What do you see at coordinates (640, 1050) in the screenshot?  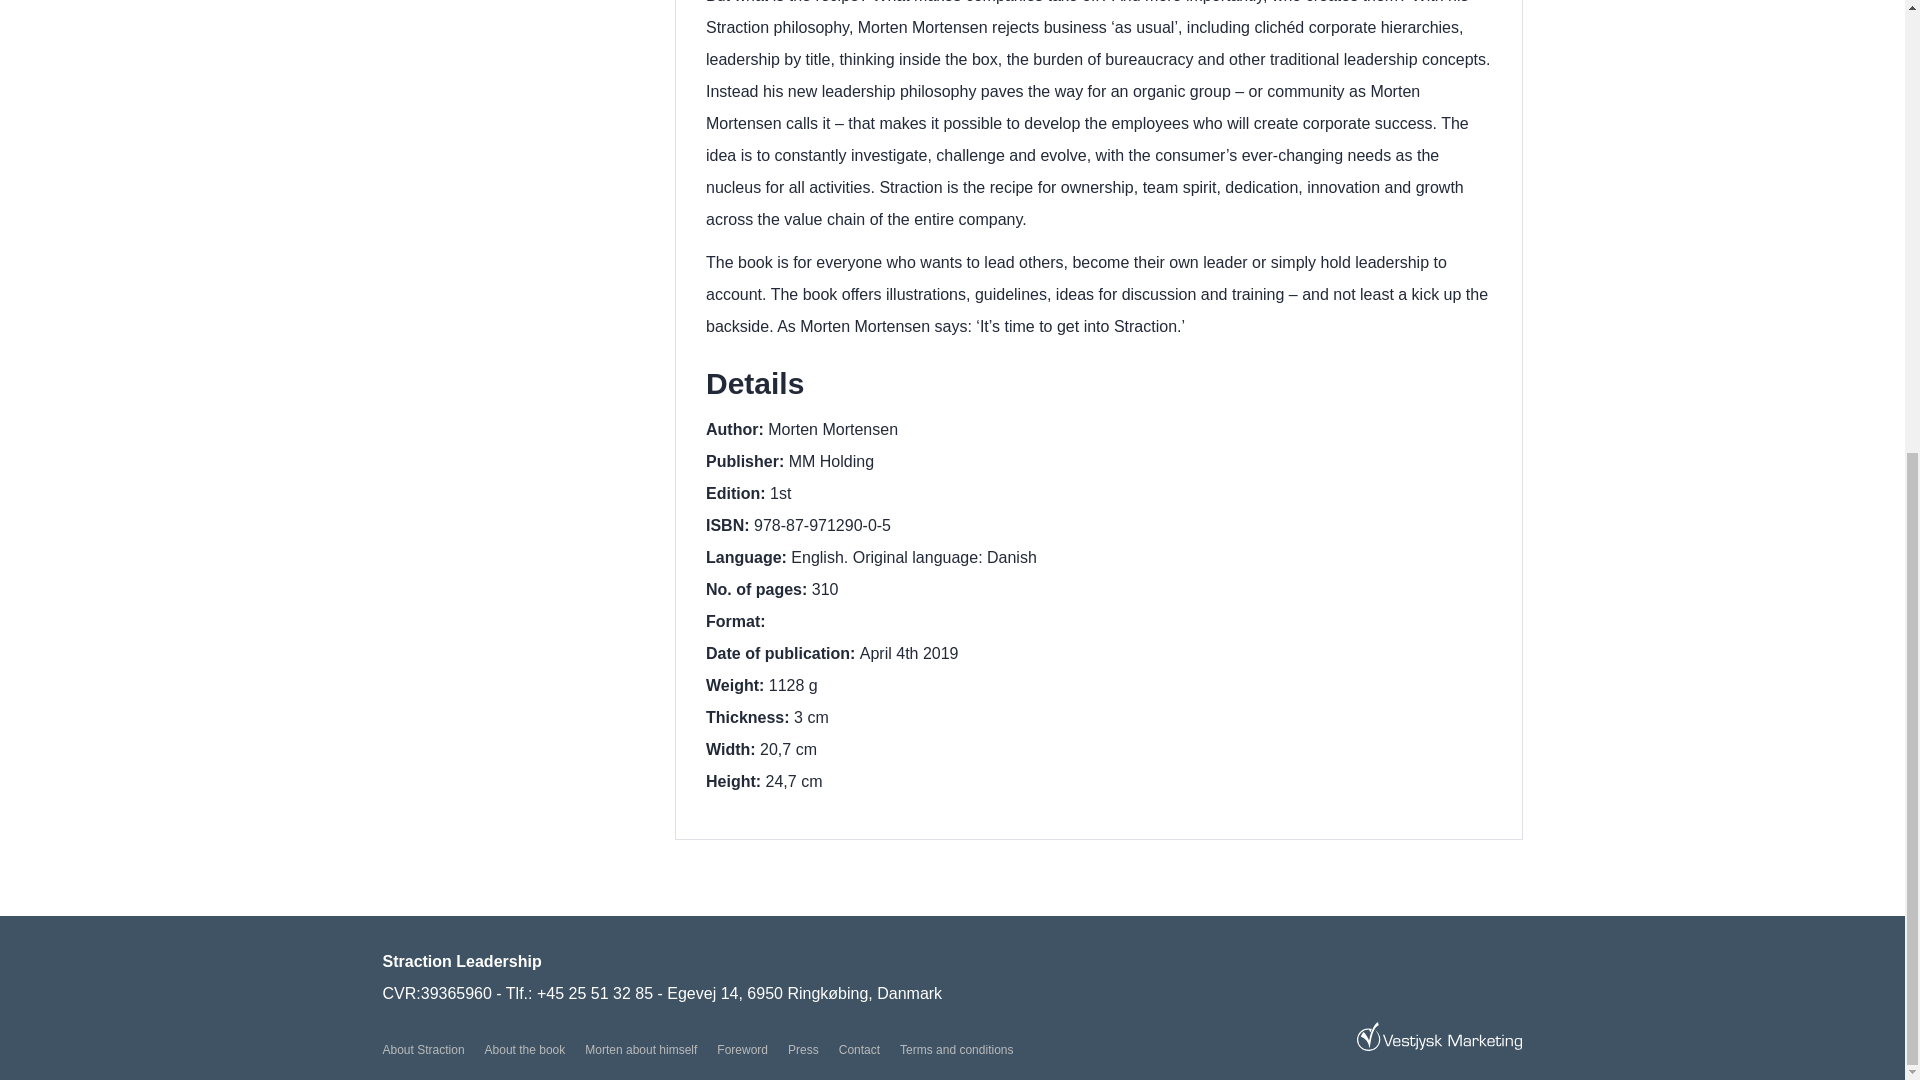 I see `Morten about himself` at bounding box center [640, 1050].